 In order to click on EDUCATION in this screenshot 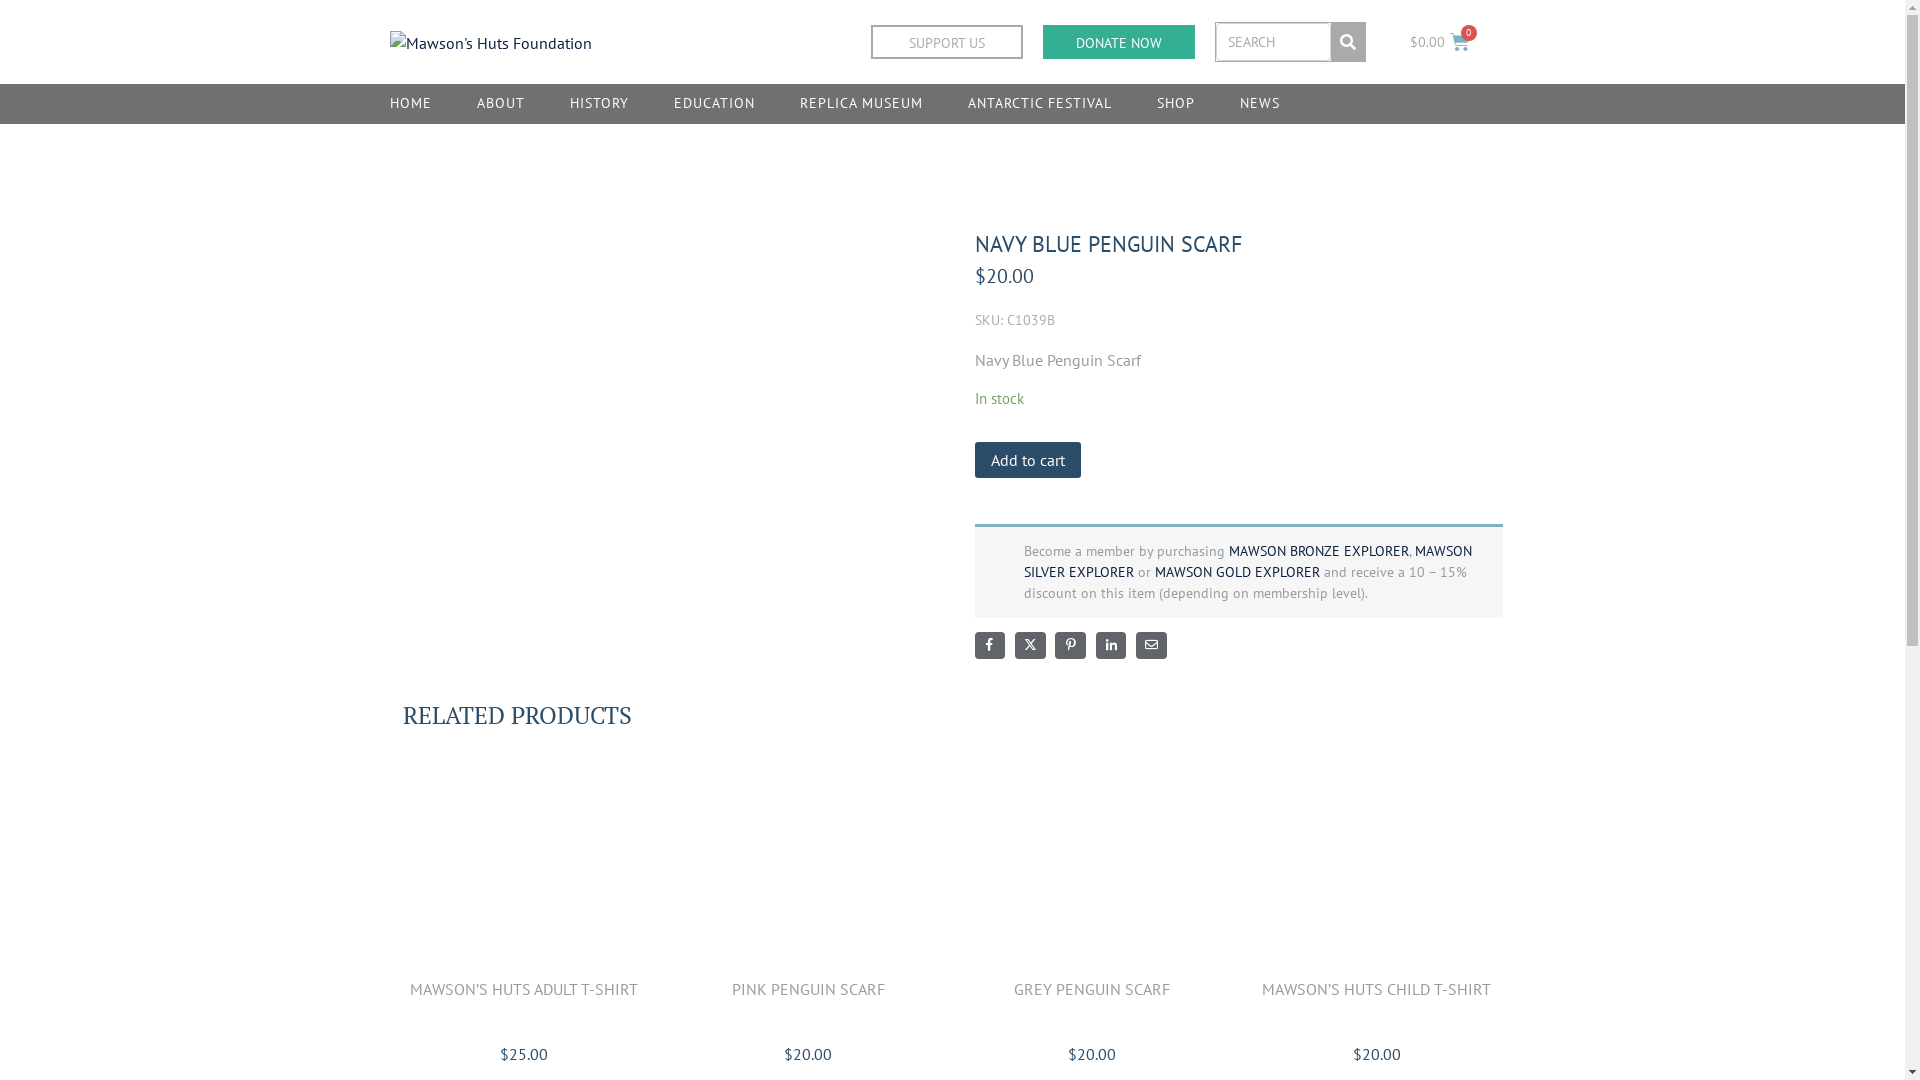, I will do `click(714, 104)`.